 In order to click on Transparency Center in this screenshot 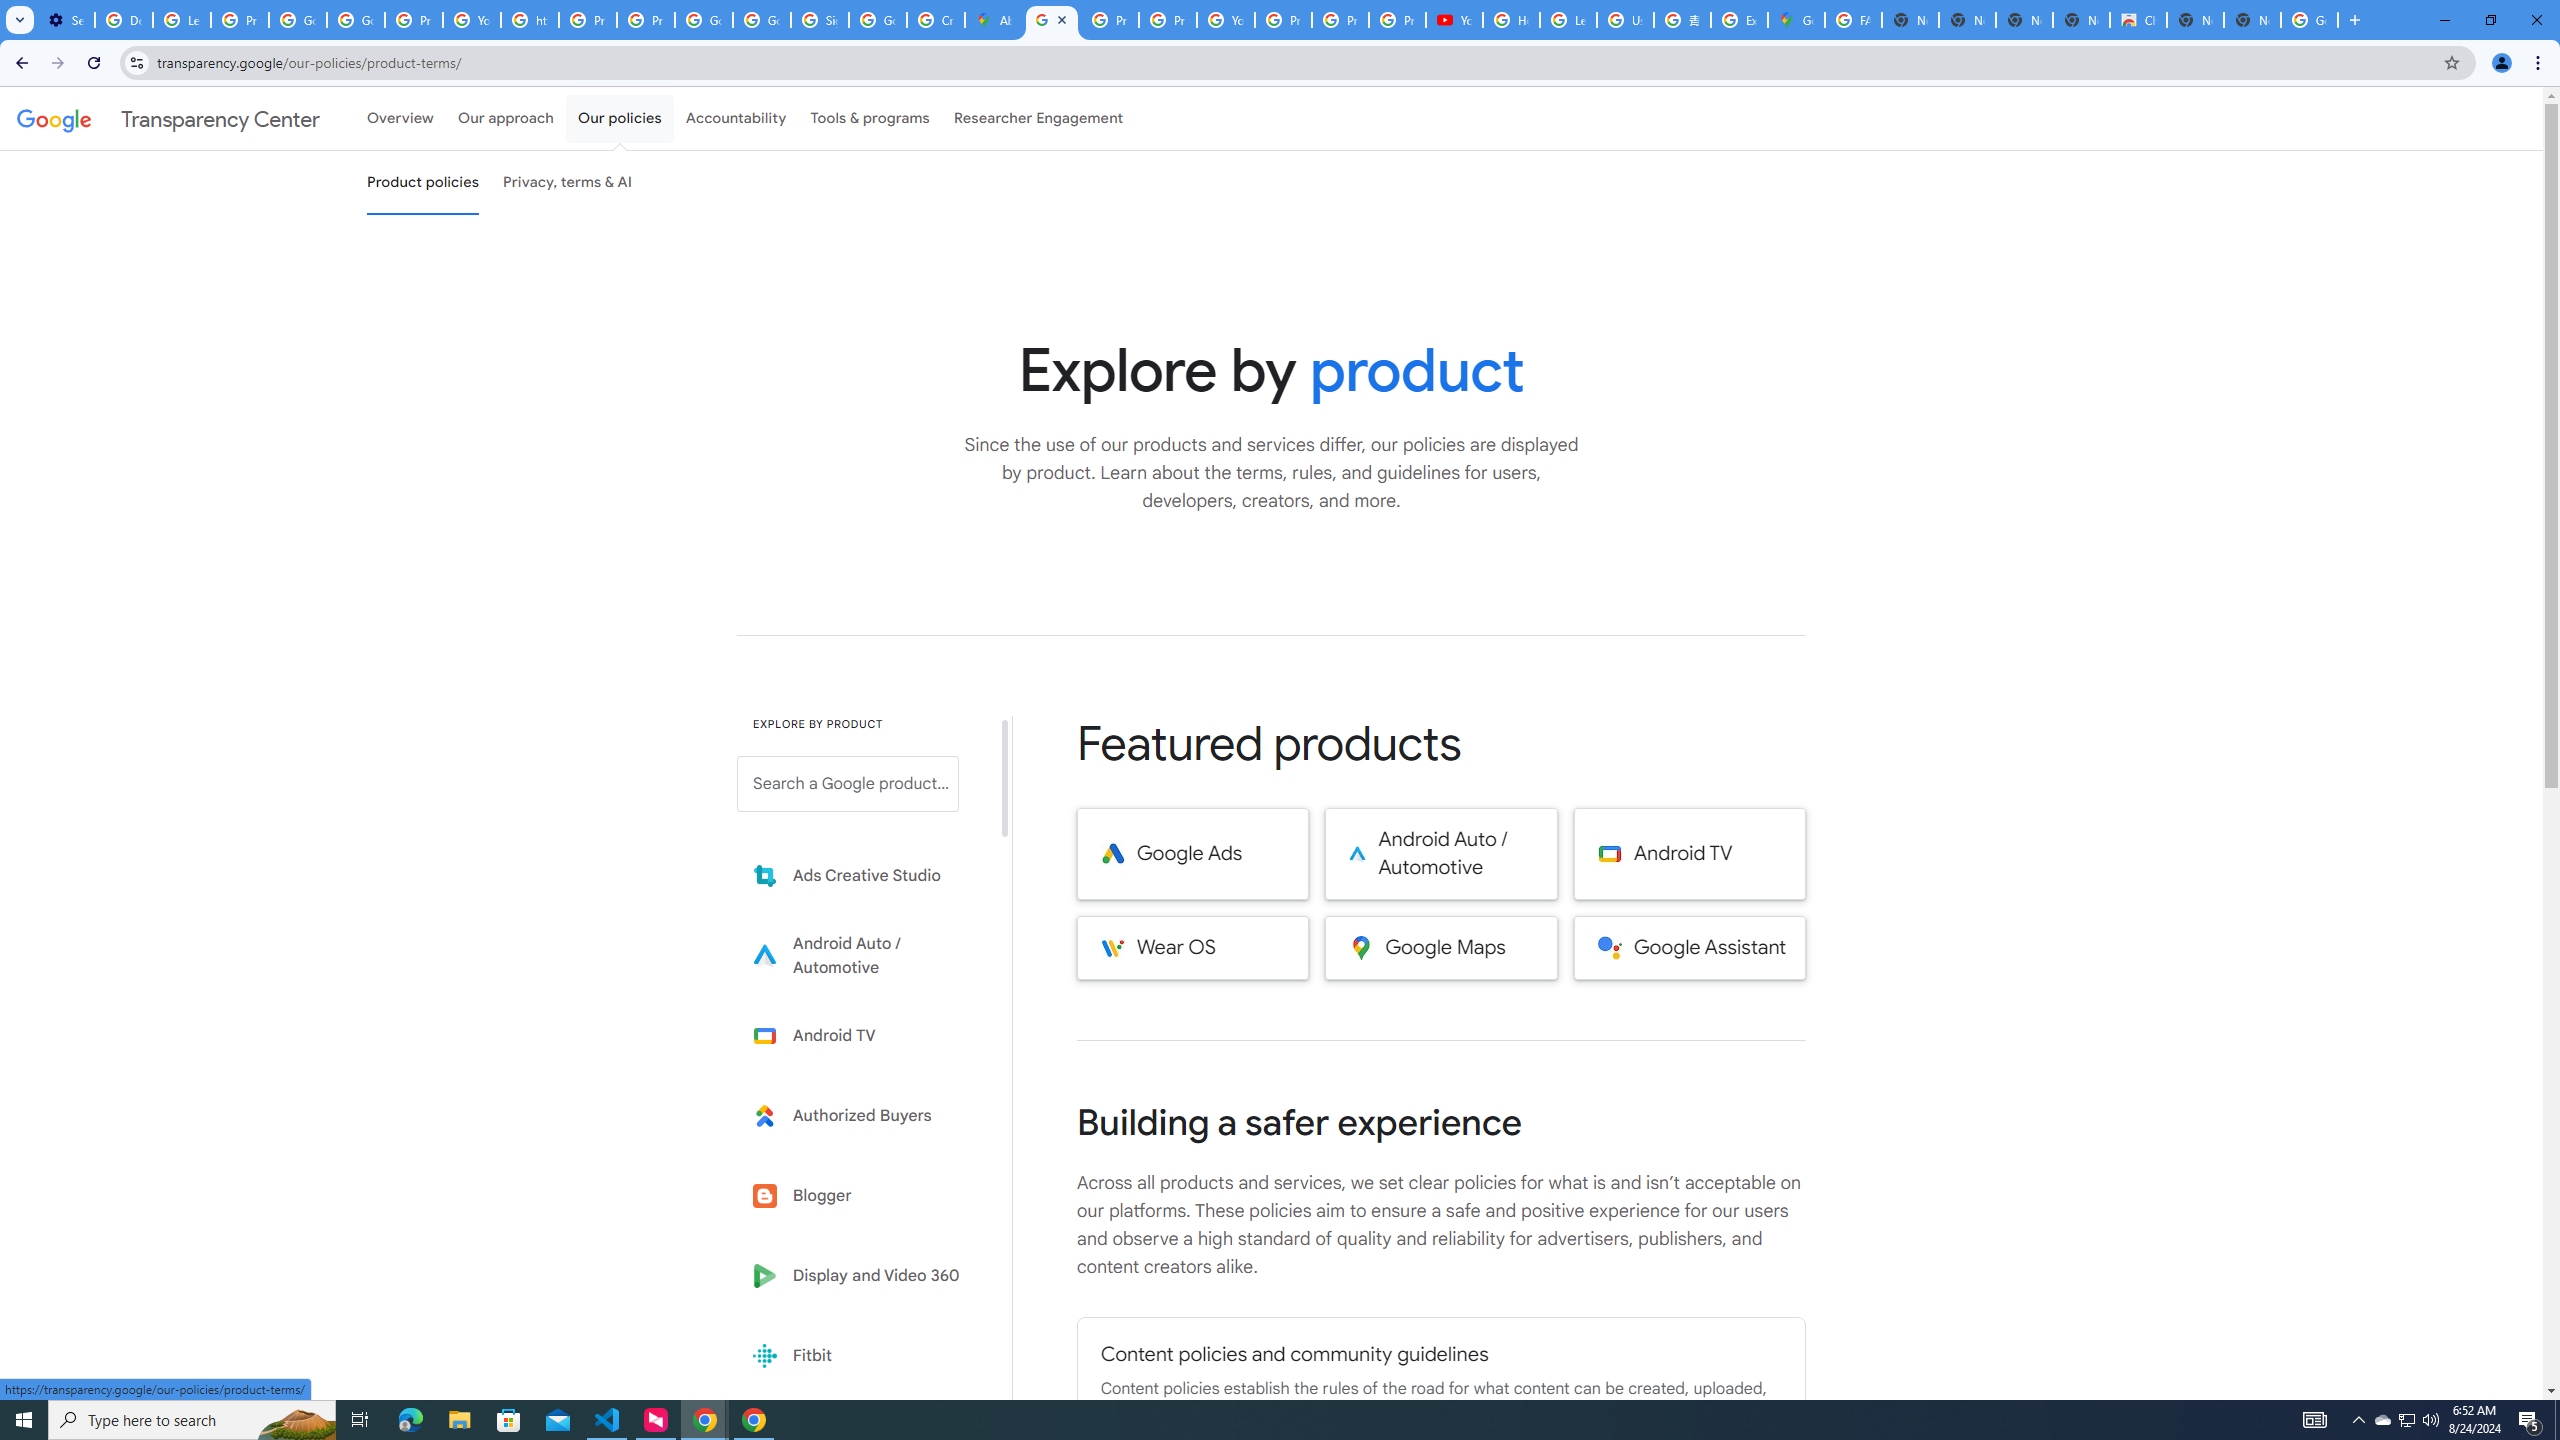, I will do `click(168, 118)`.